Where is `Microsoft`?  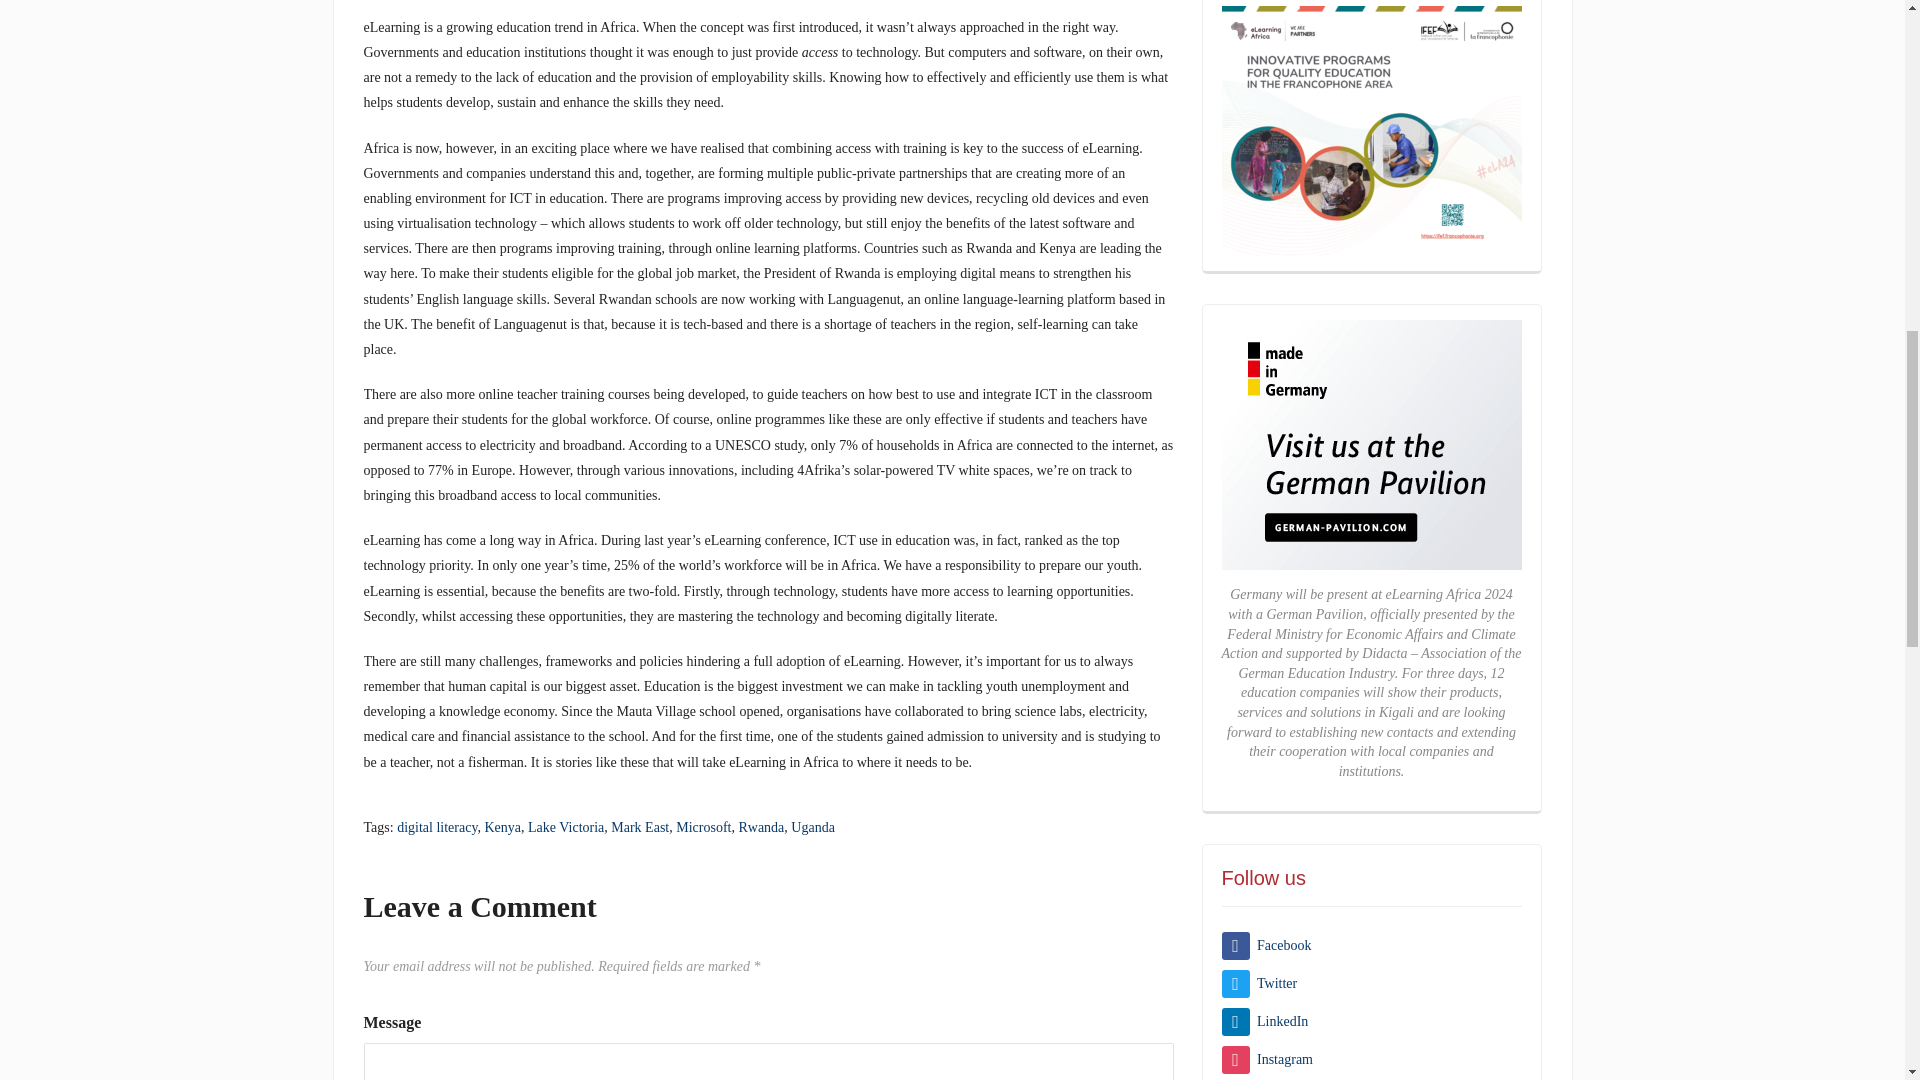
Microsoft is located at coordinates (703, 826).